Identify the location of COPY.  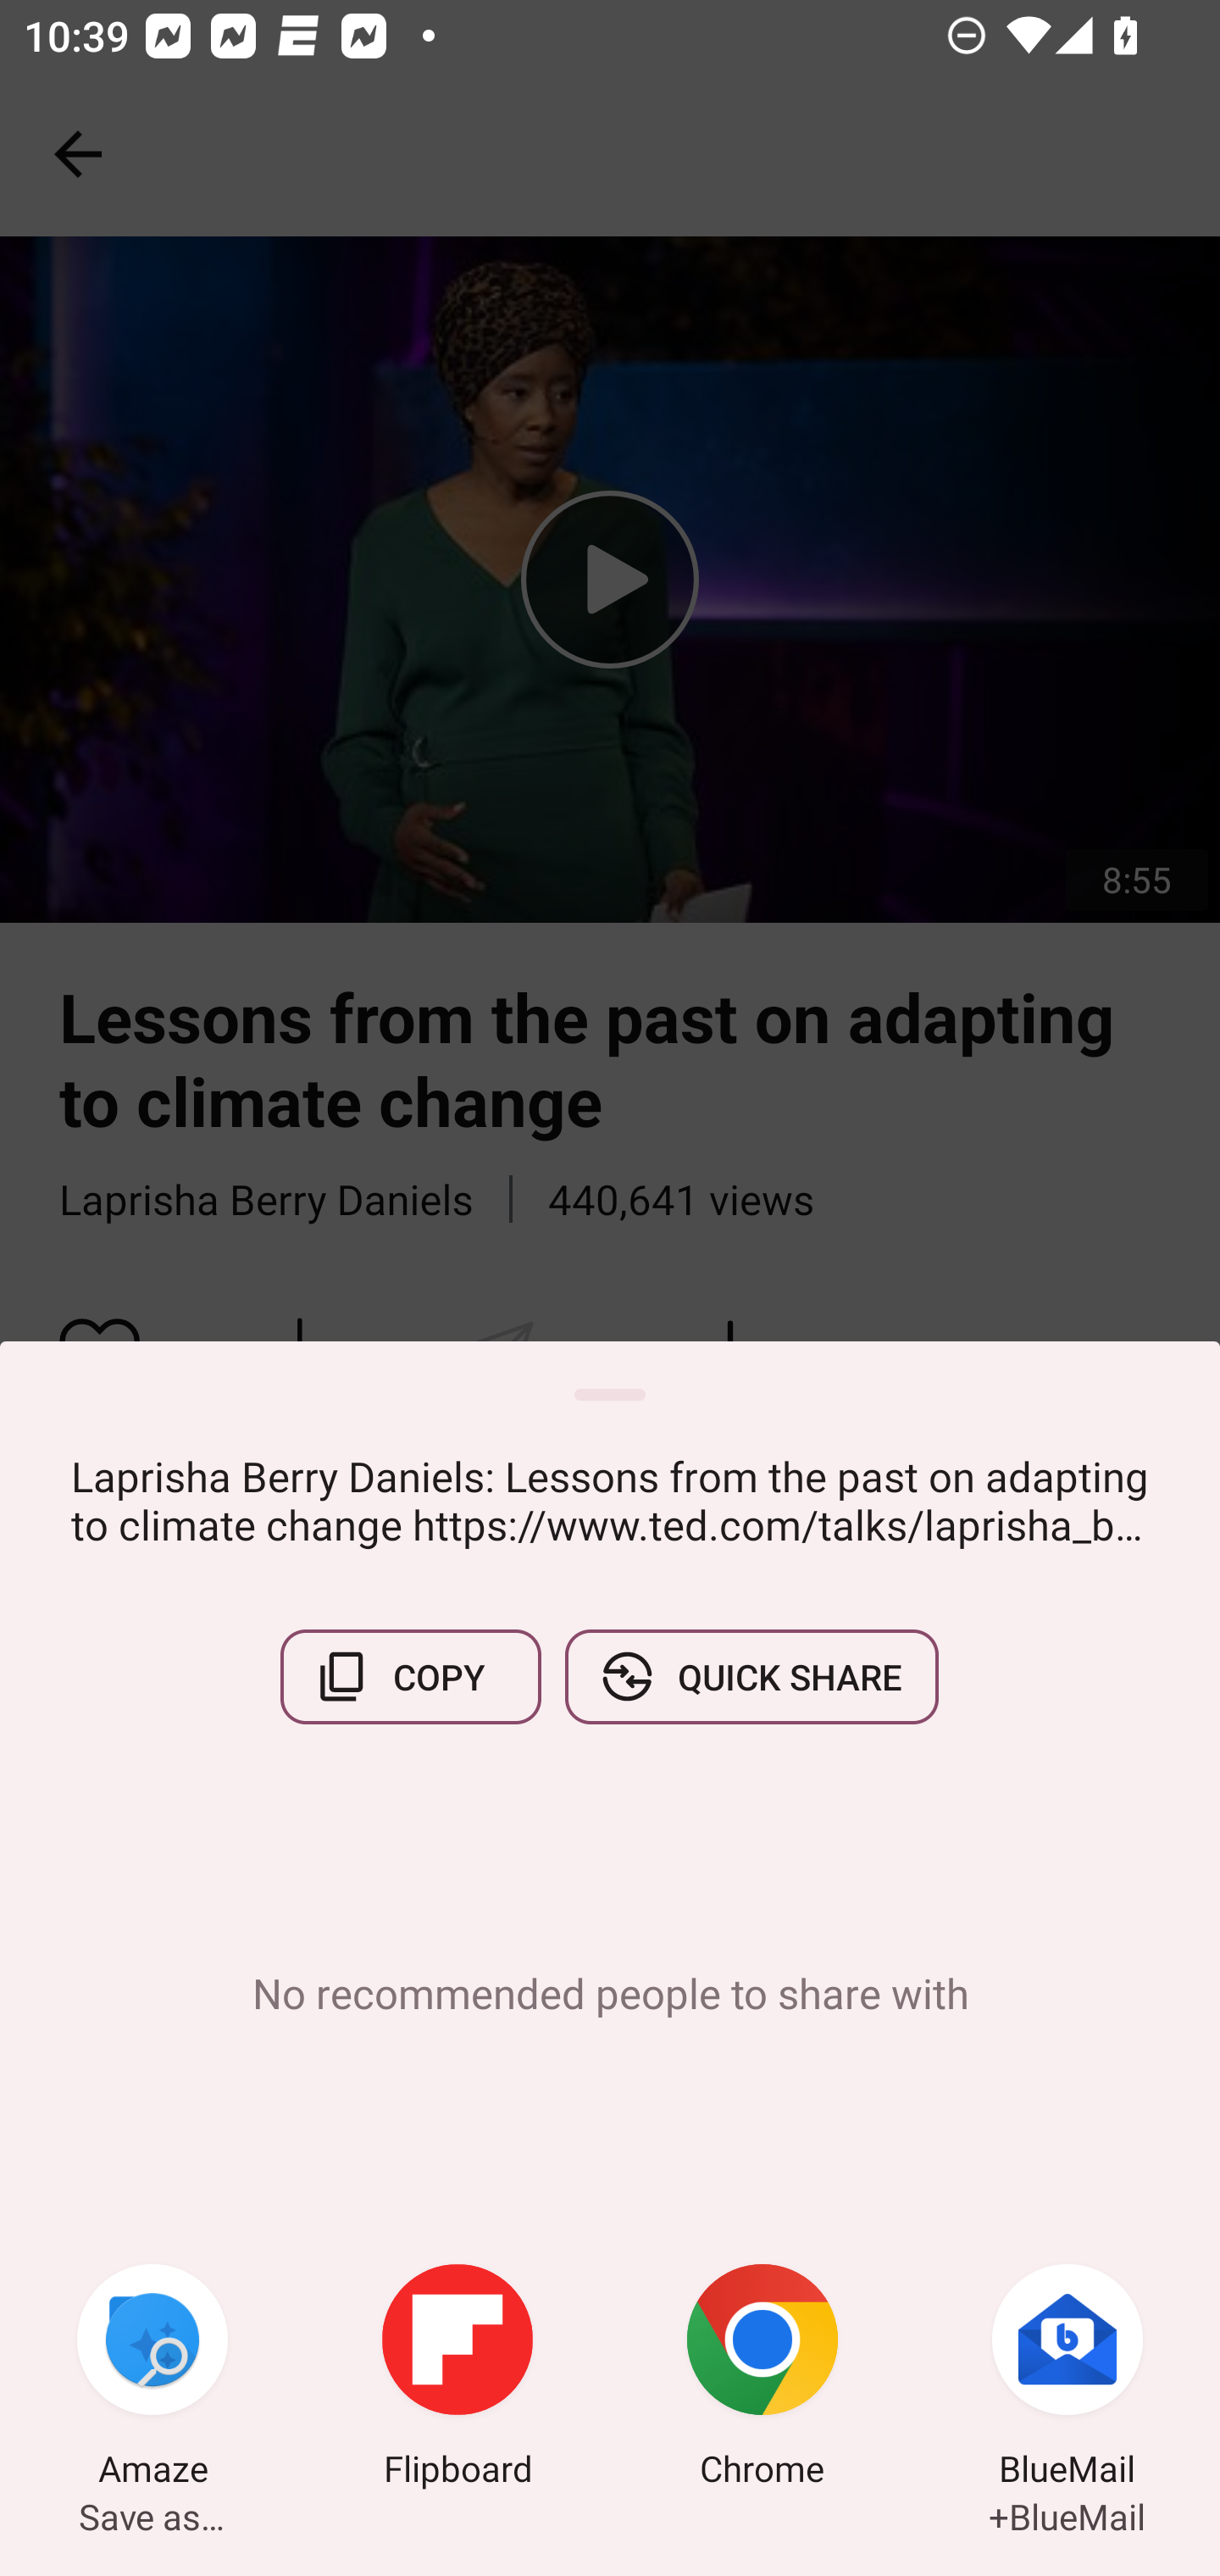
(411, 1676).